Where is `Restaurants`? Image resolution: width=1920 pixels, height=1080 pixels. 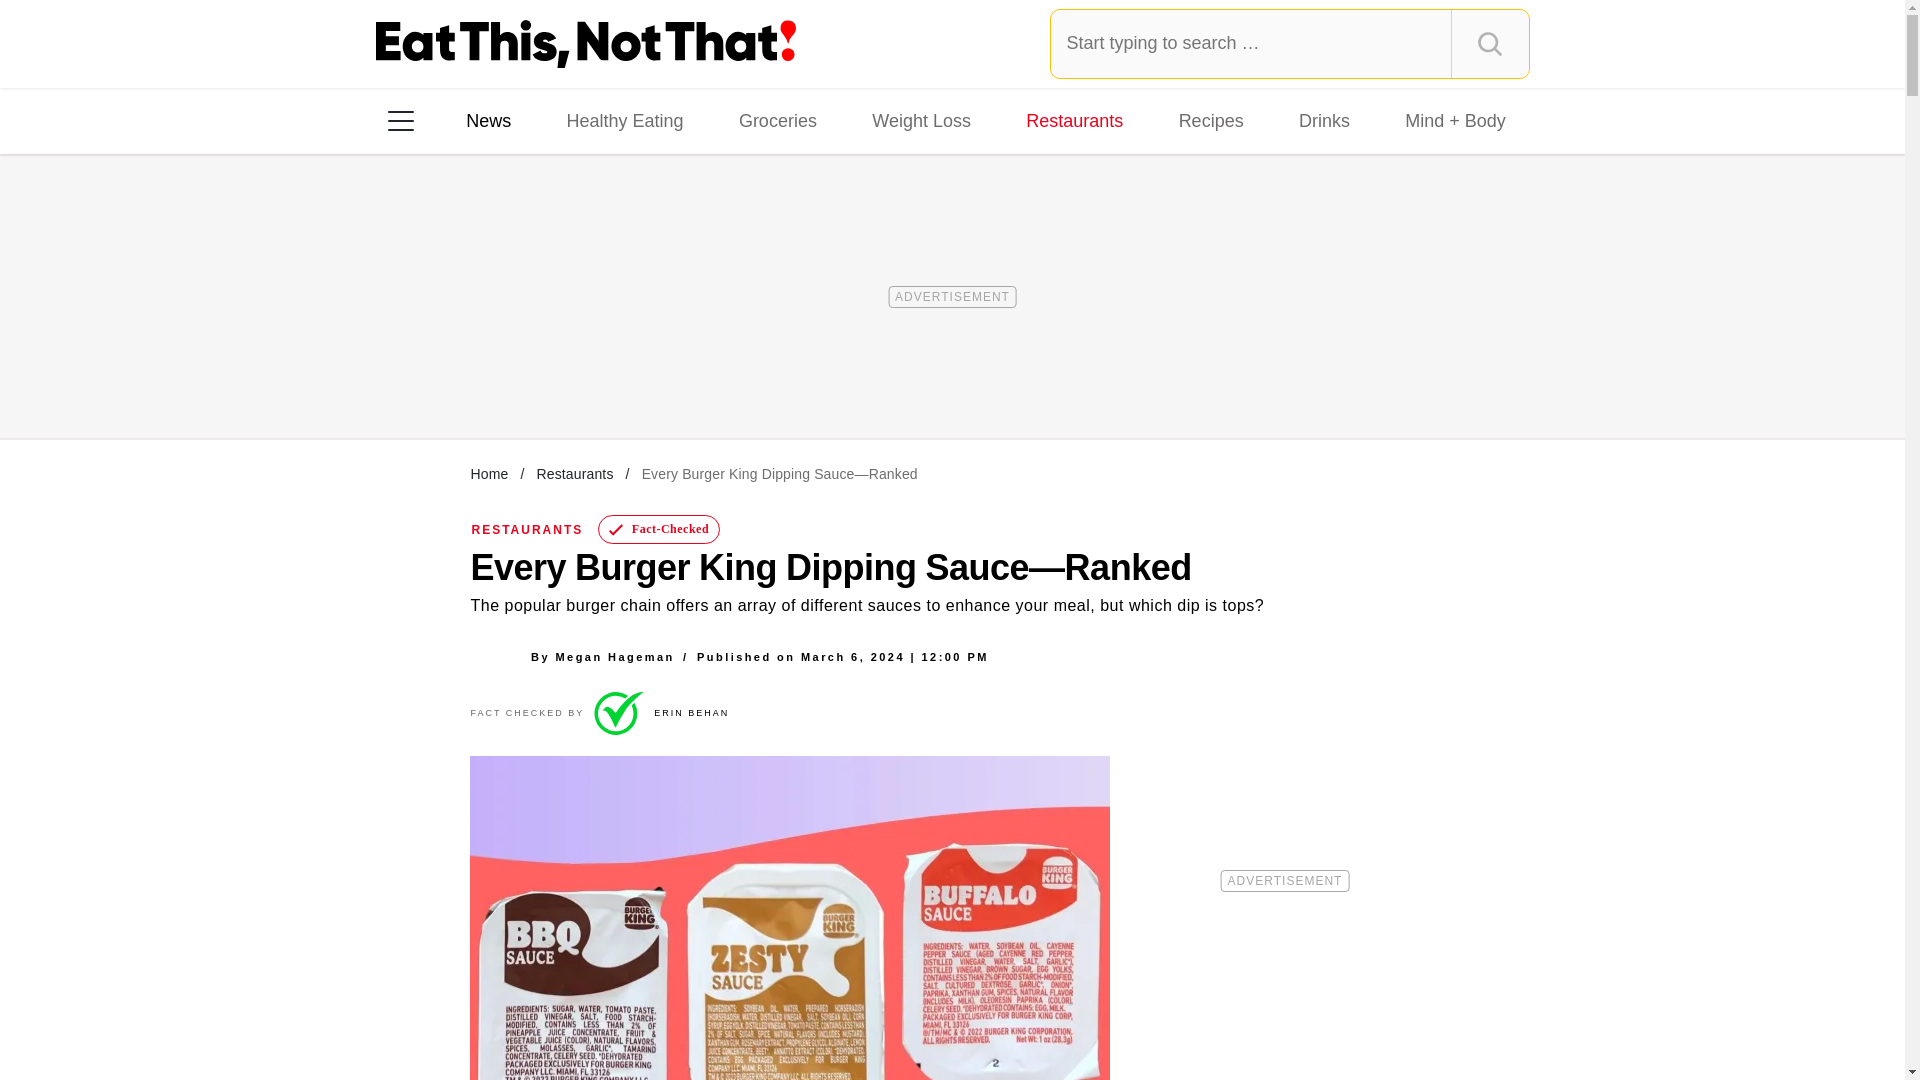
Restaurants is located at coordinates (1074, 120).